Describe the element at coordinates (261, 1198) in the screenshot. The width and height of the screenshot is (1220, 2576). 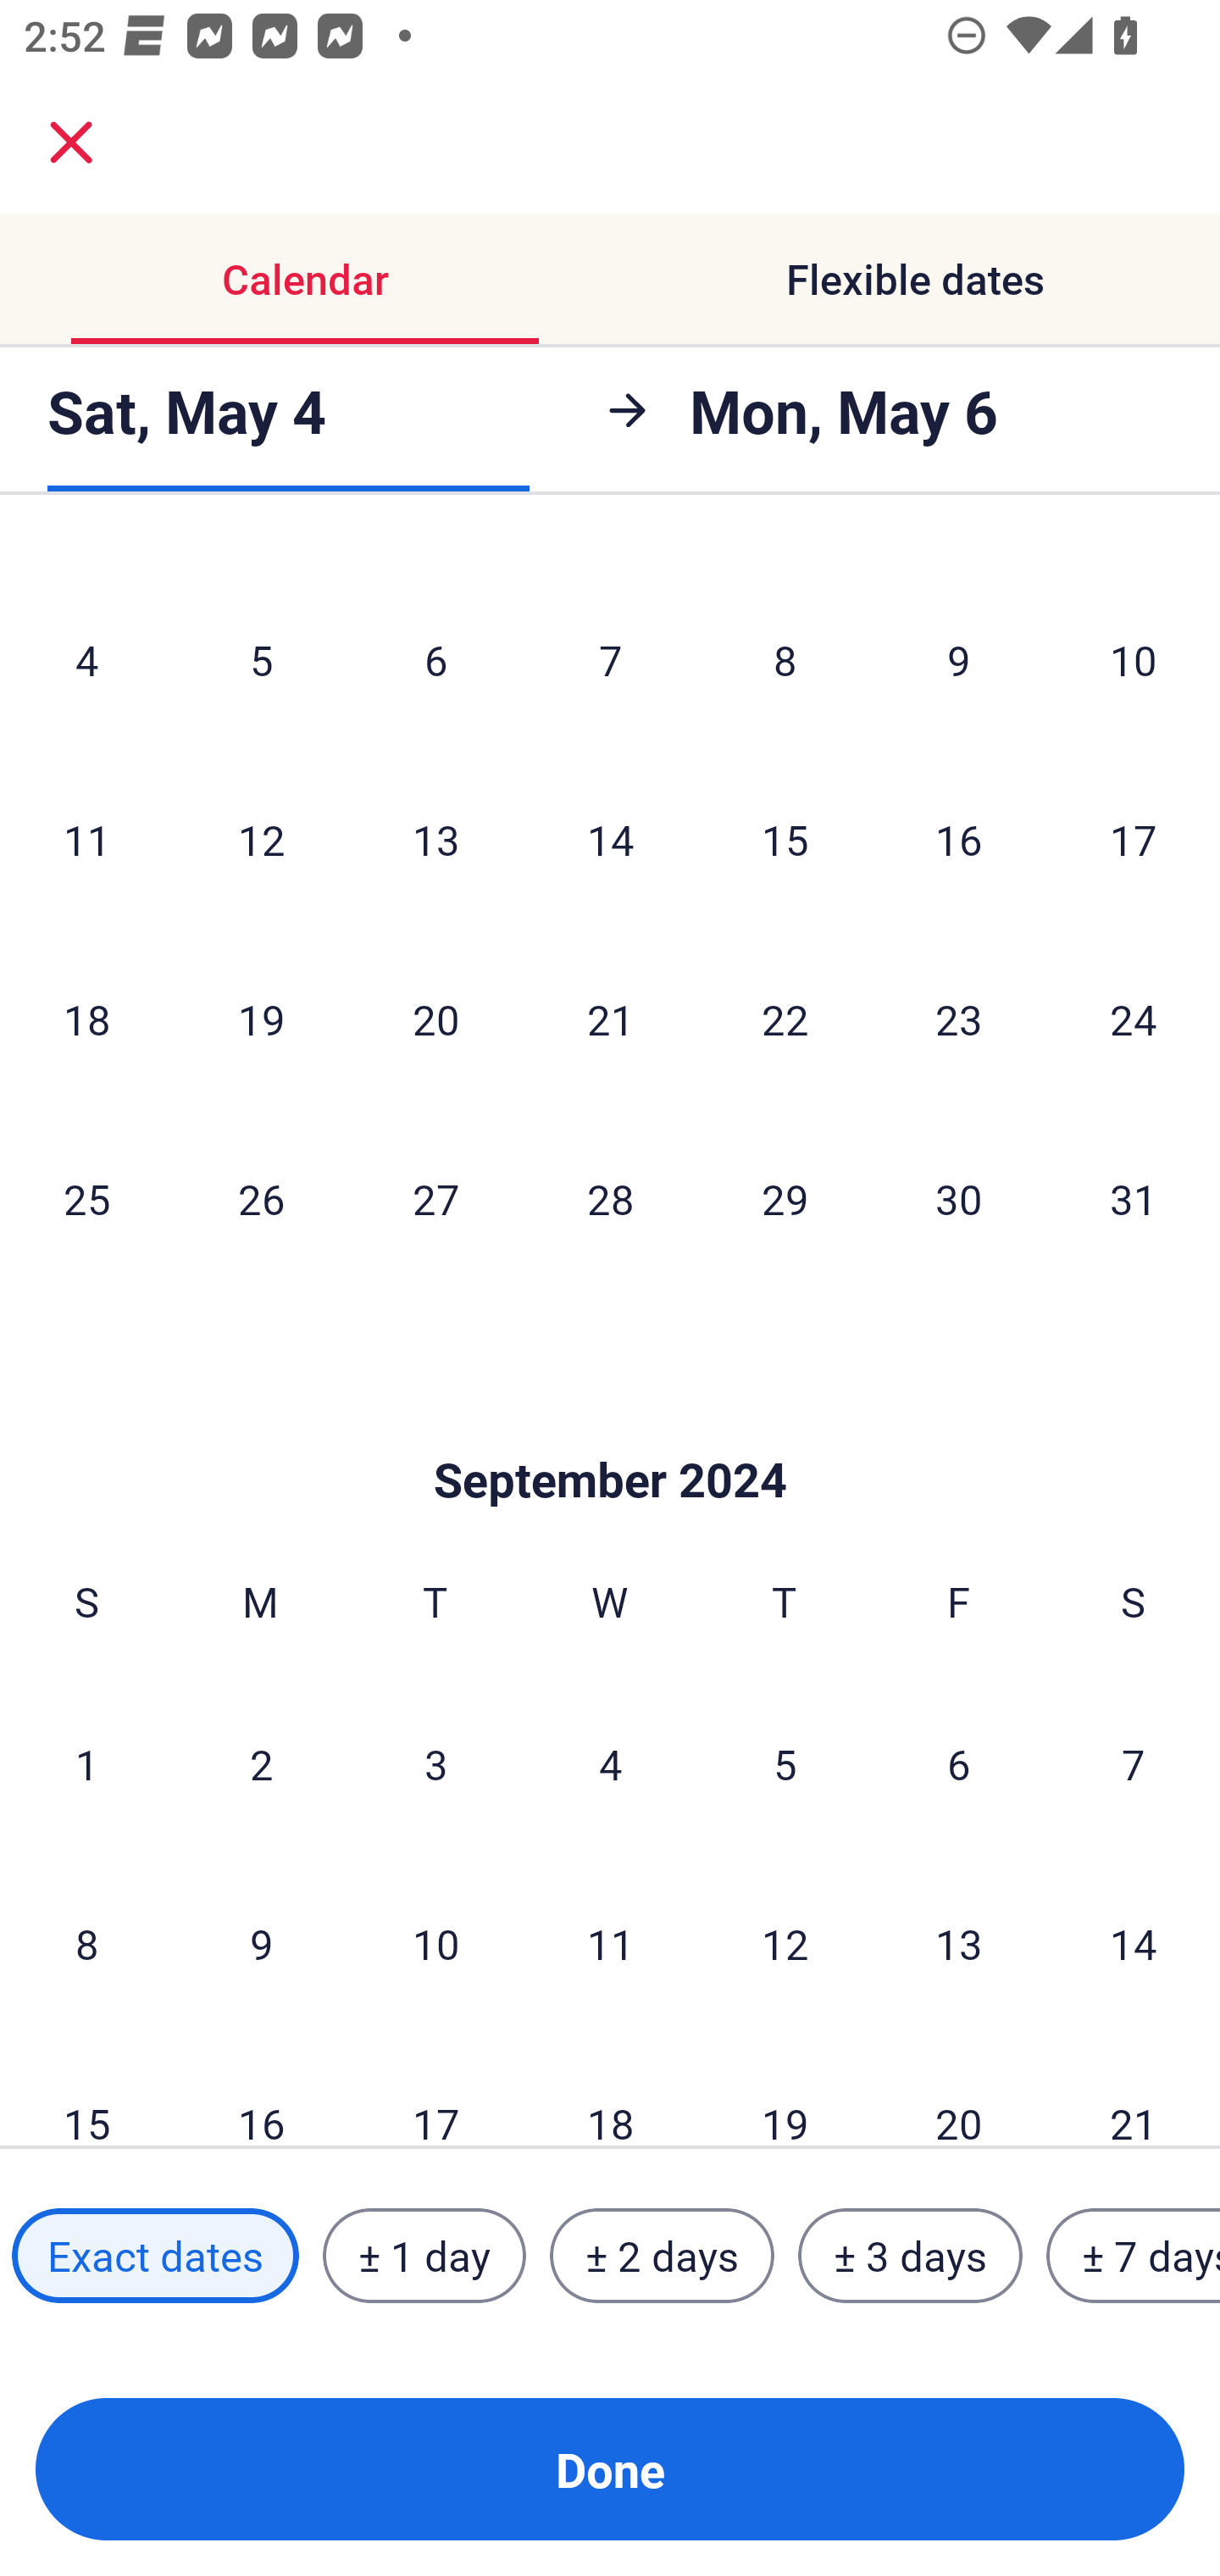
I see `26 Monday, August 26, 2024` at that location.